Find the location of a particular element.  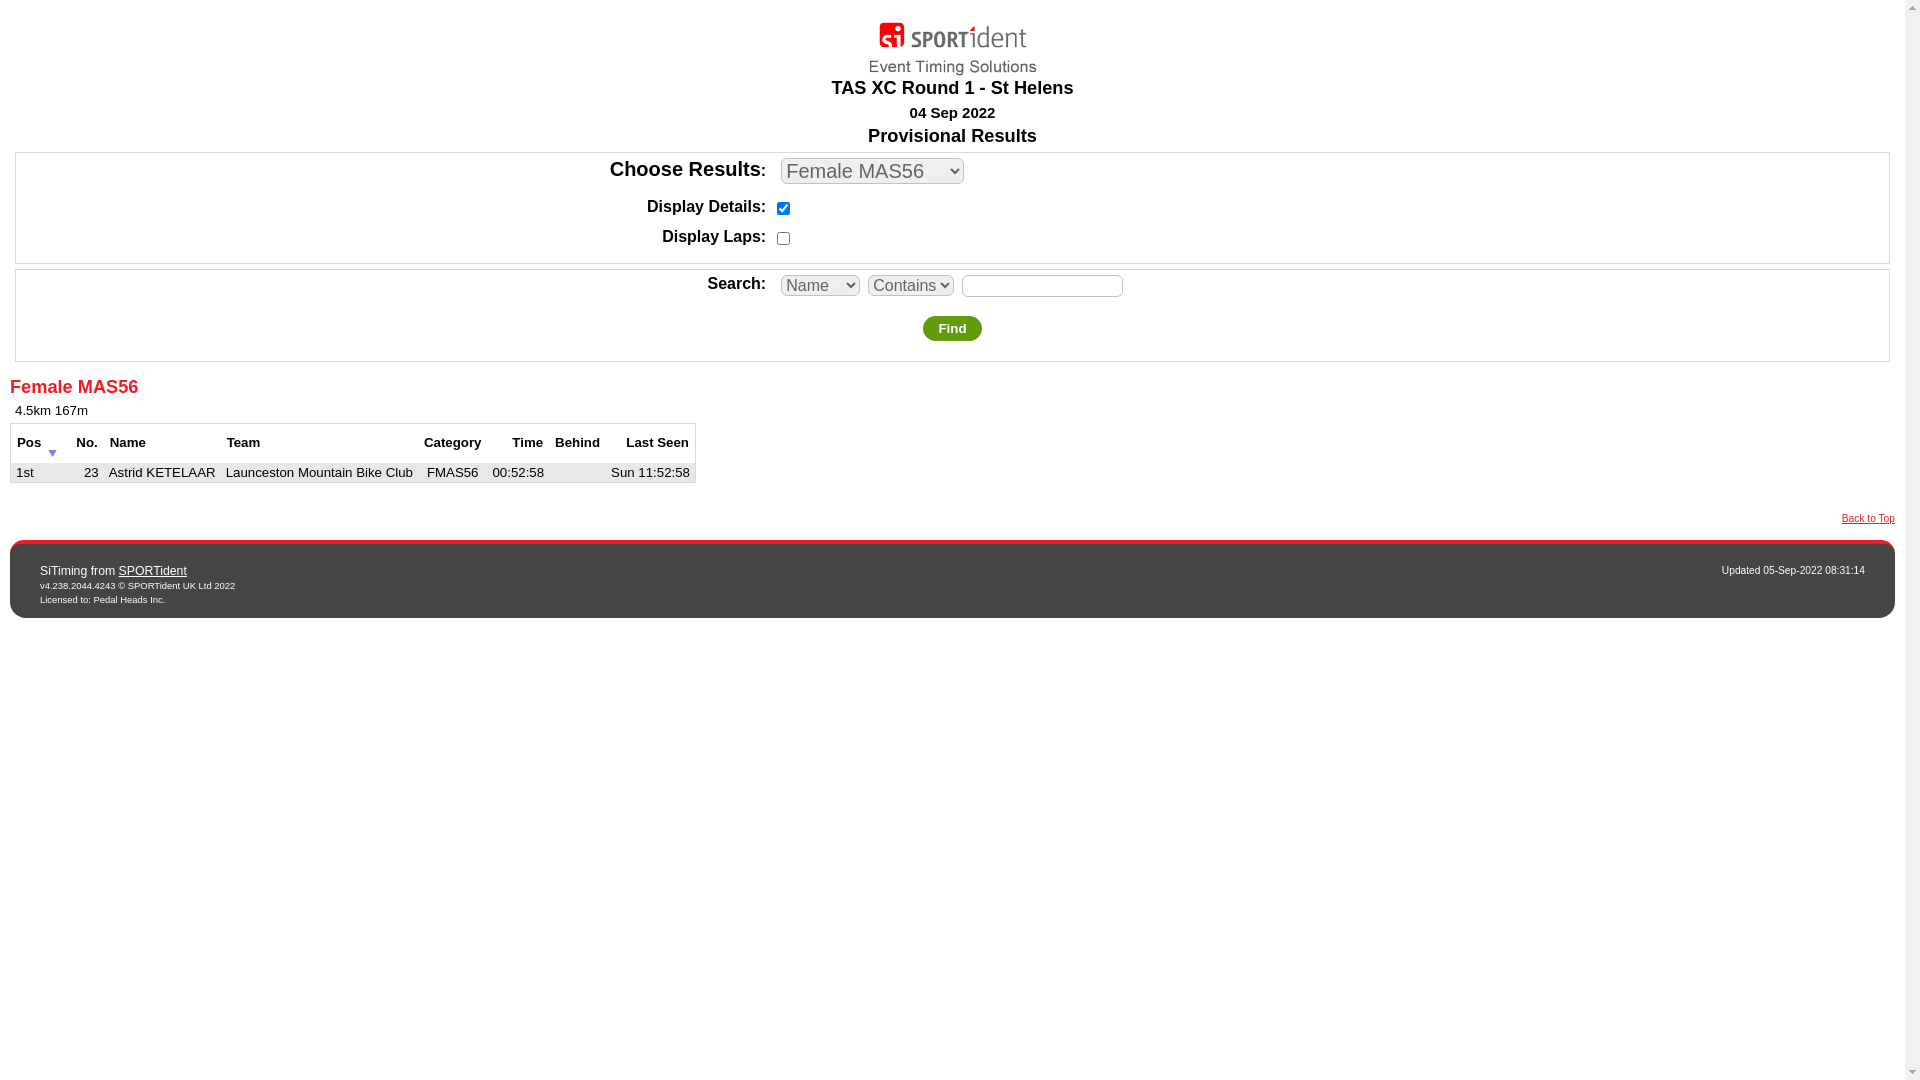

SiTiming from SPORTident is located at coordinates (952, 44).